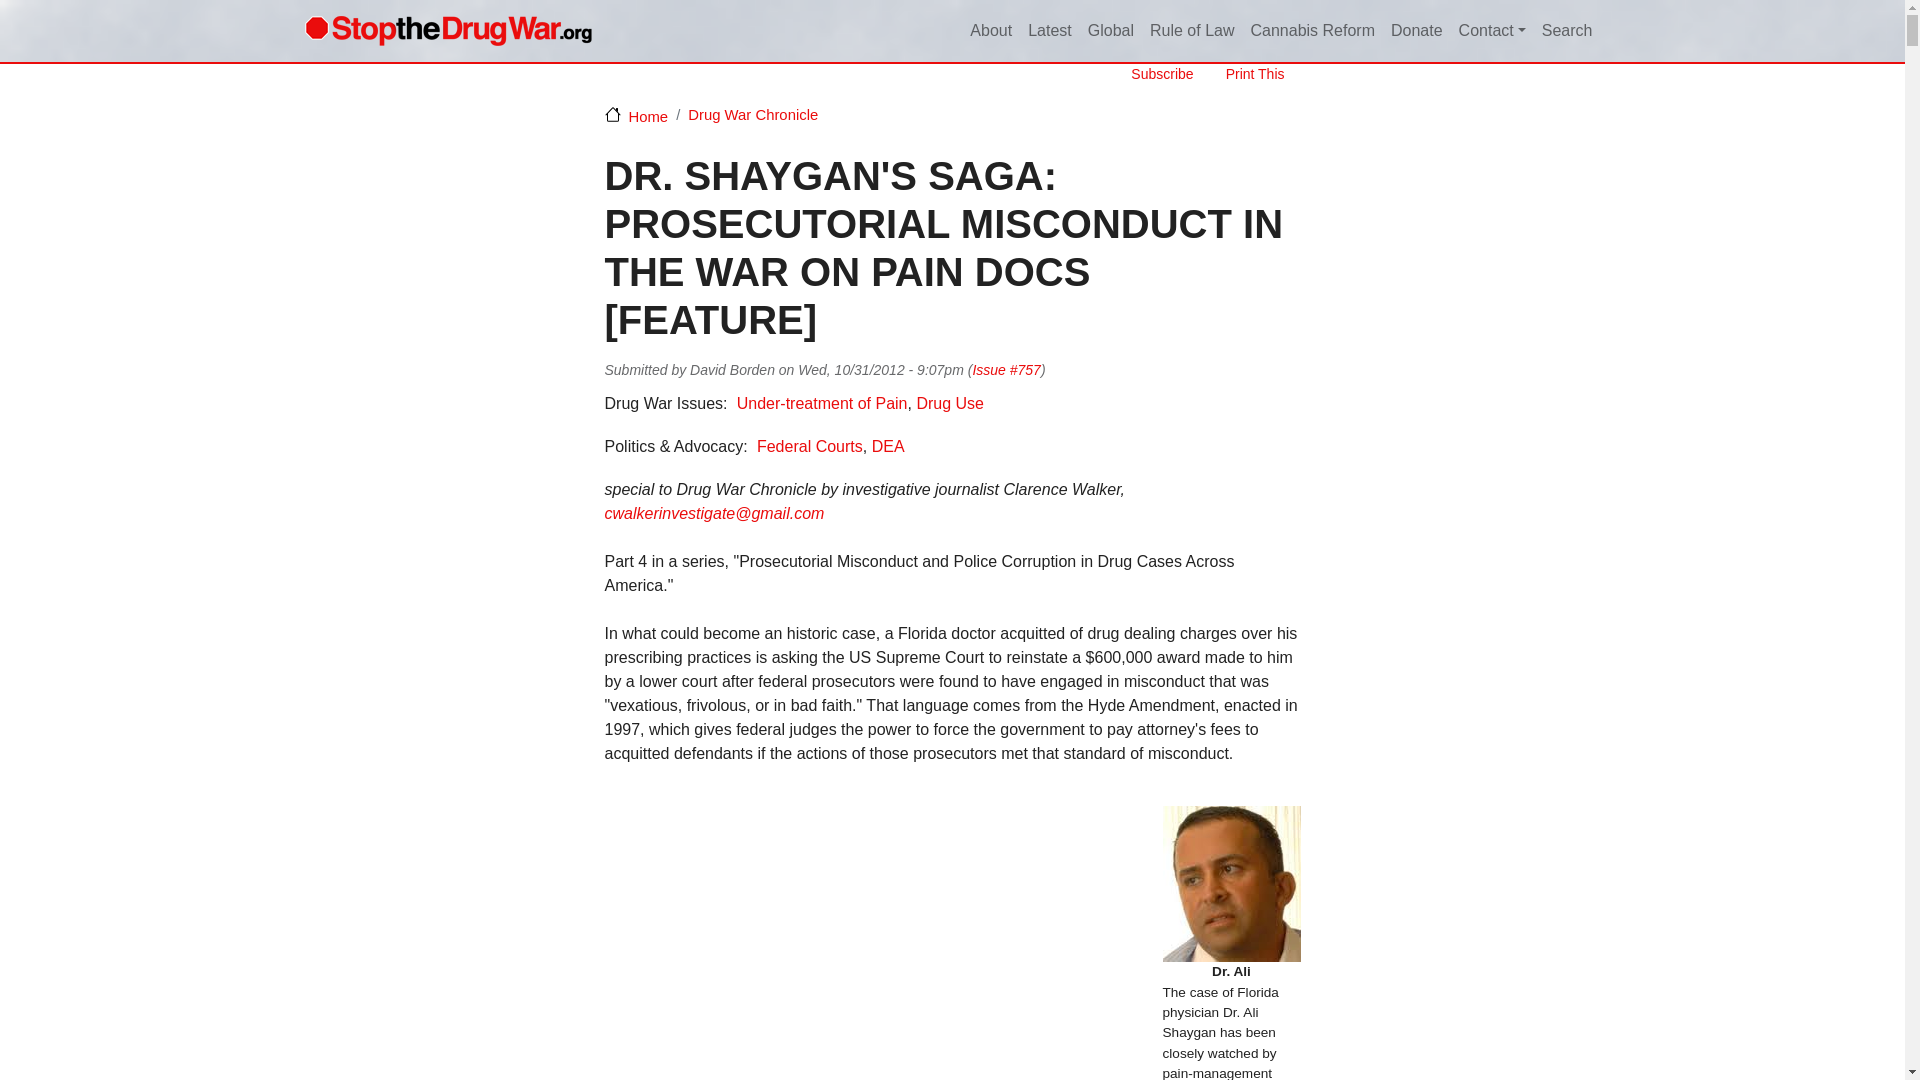 The image size is (1920, 1080). What do you see at coordinates (1568, 31) in the screenshot?
I see `Search` at bounding box center [1568, 31].